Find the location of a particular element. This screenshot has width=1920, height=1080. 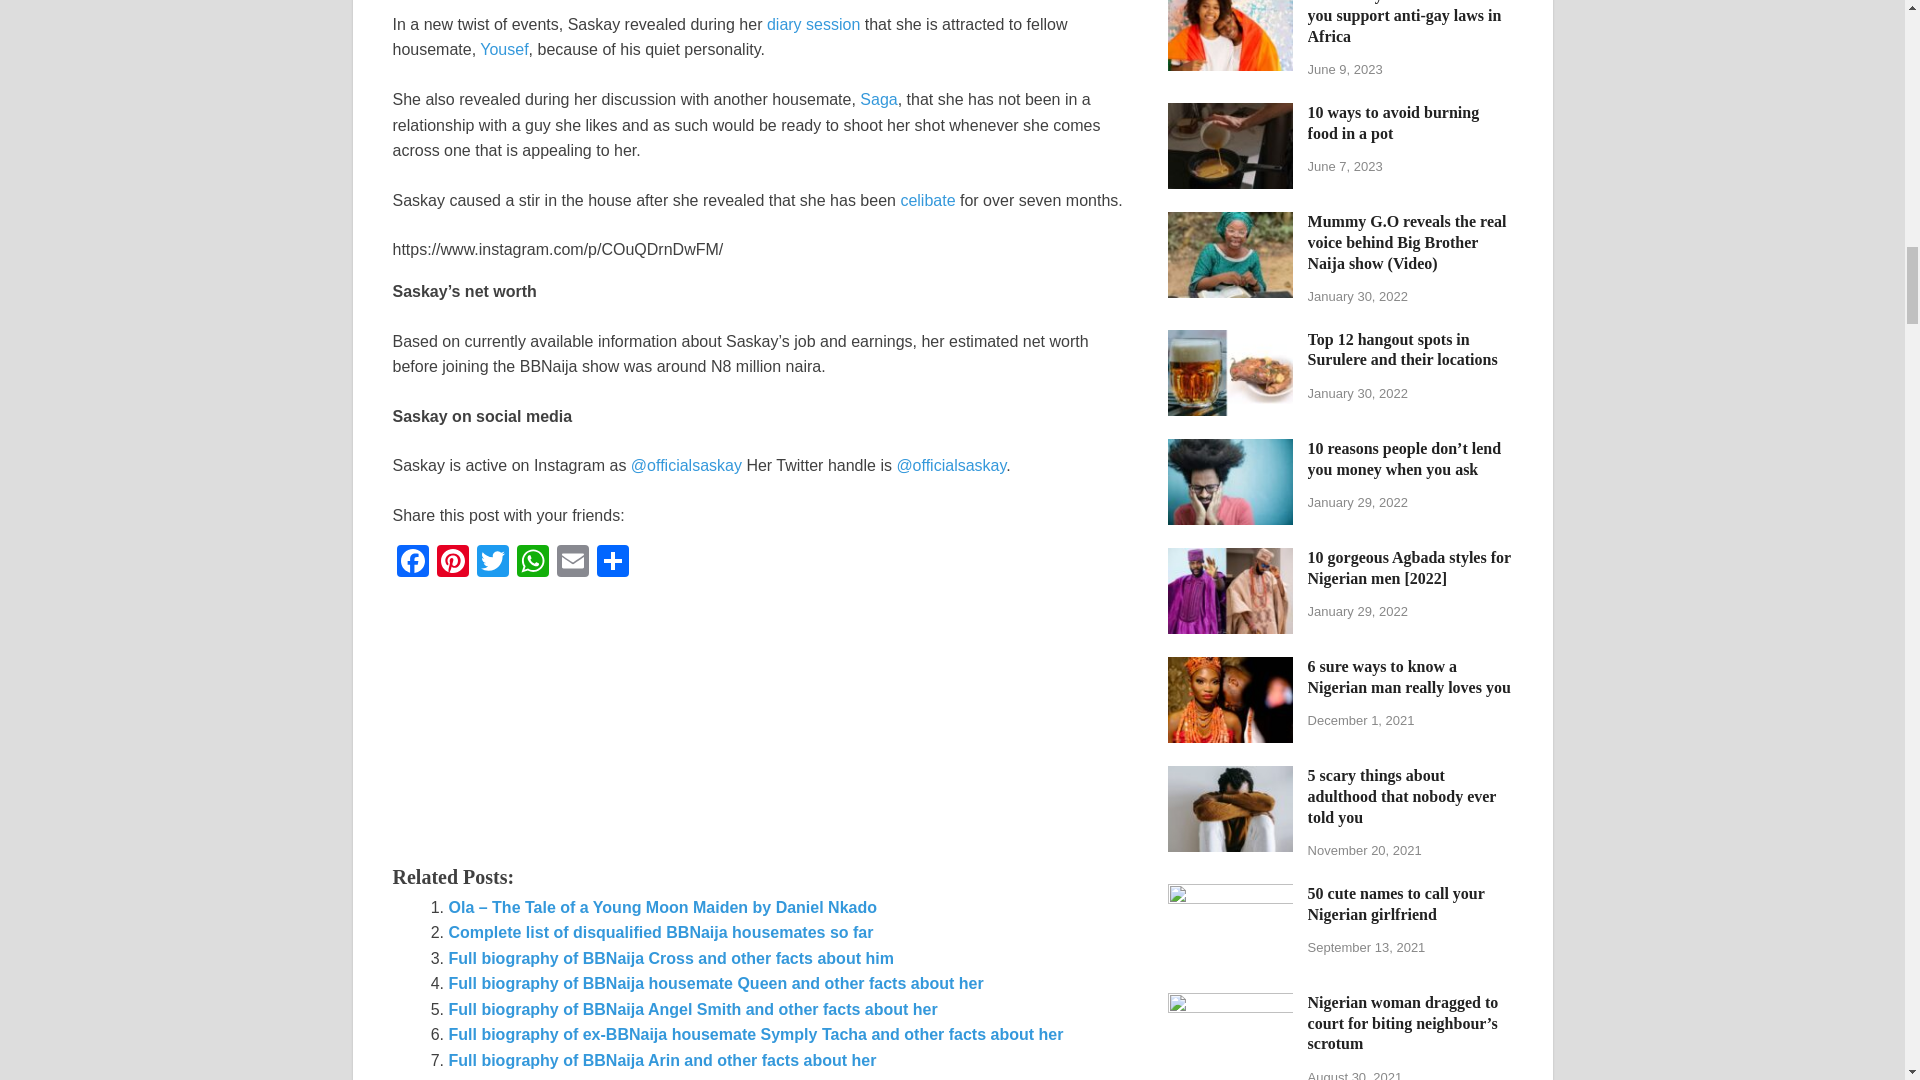

Pinterest is located at coordinates (452, 562).